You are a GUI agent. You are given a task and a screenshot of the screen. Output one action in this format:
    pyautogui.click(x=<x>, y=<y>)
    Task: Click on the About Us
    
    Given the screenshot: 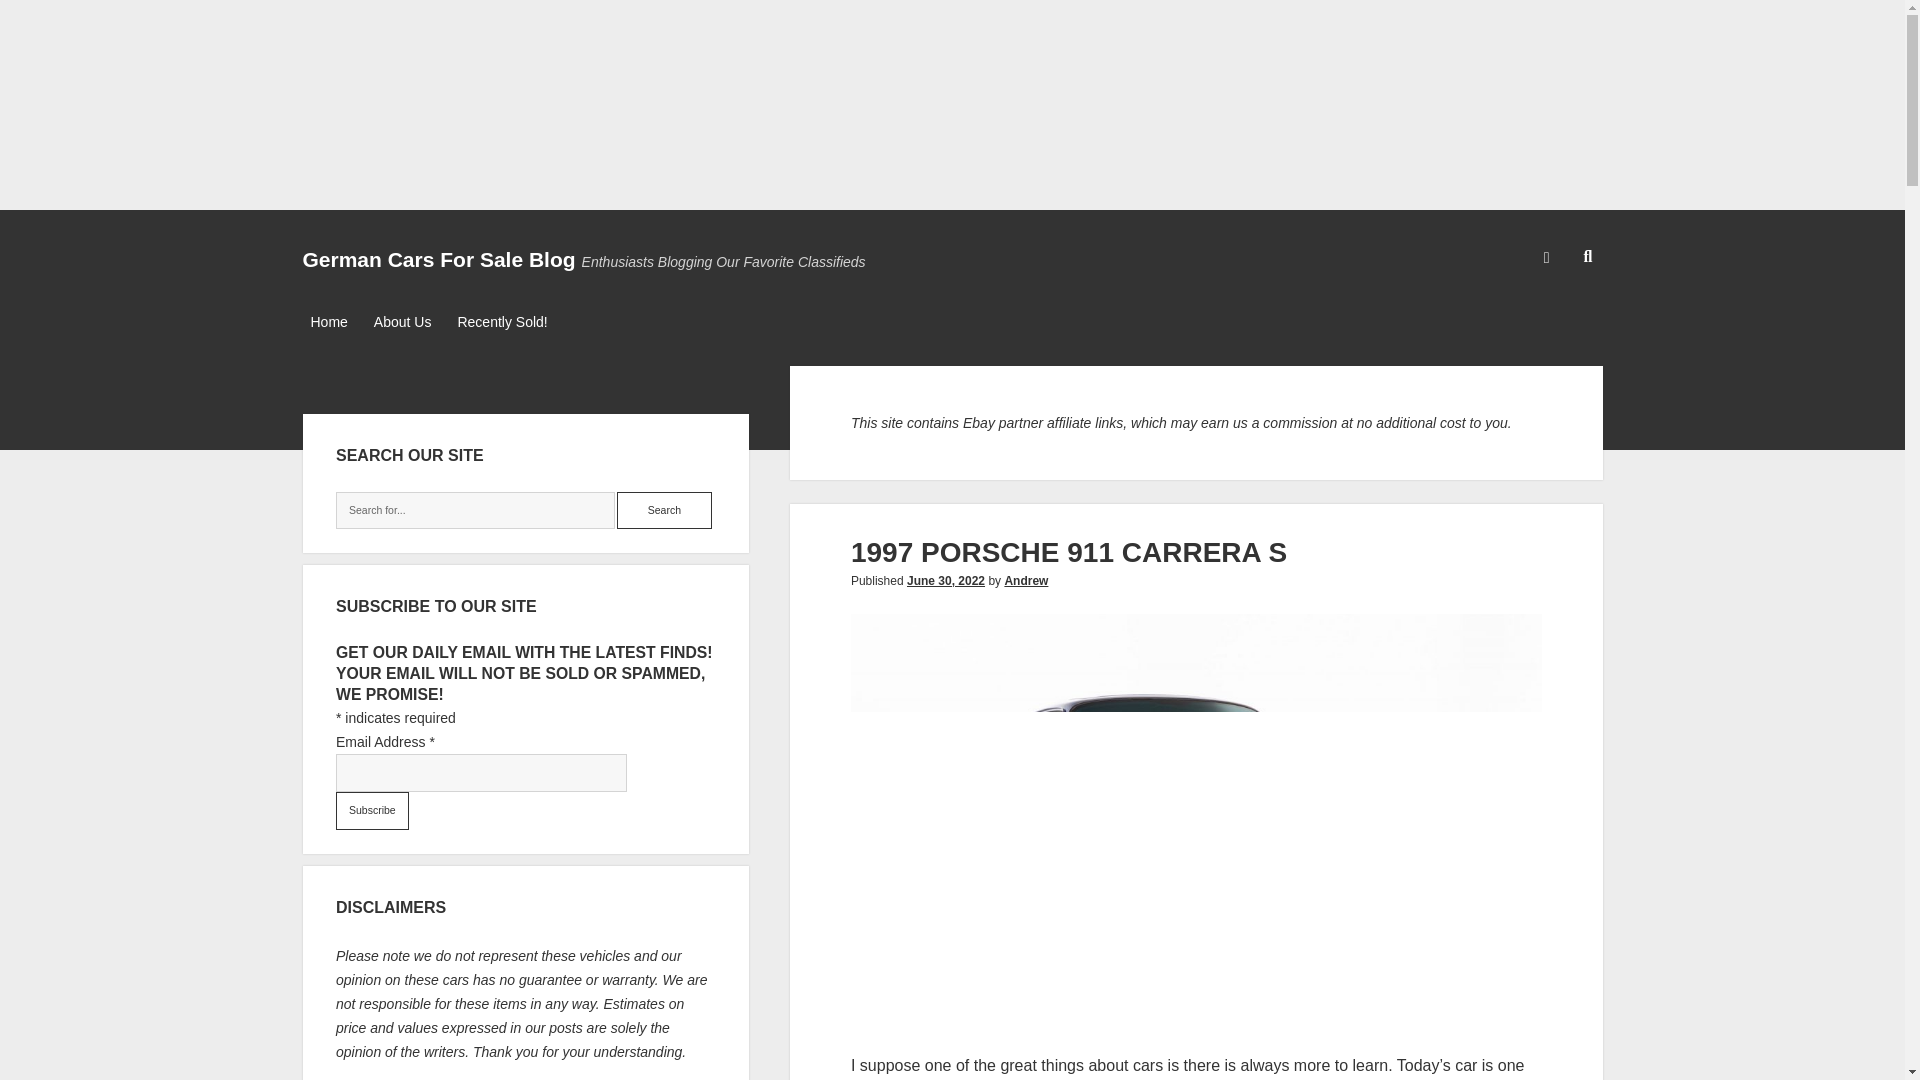 What is the action you would take?
    pyautogui.click(x=402, y=322)
    